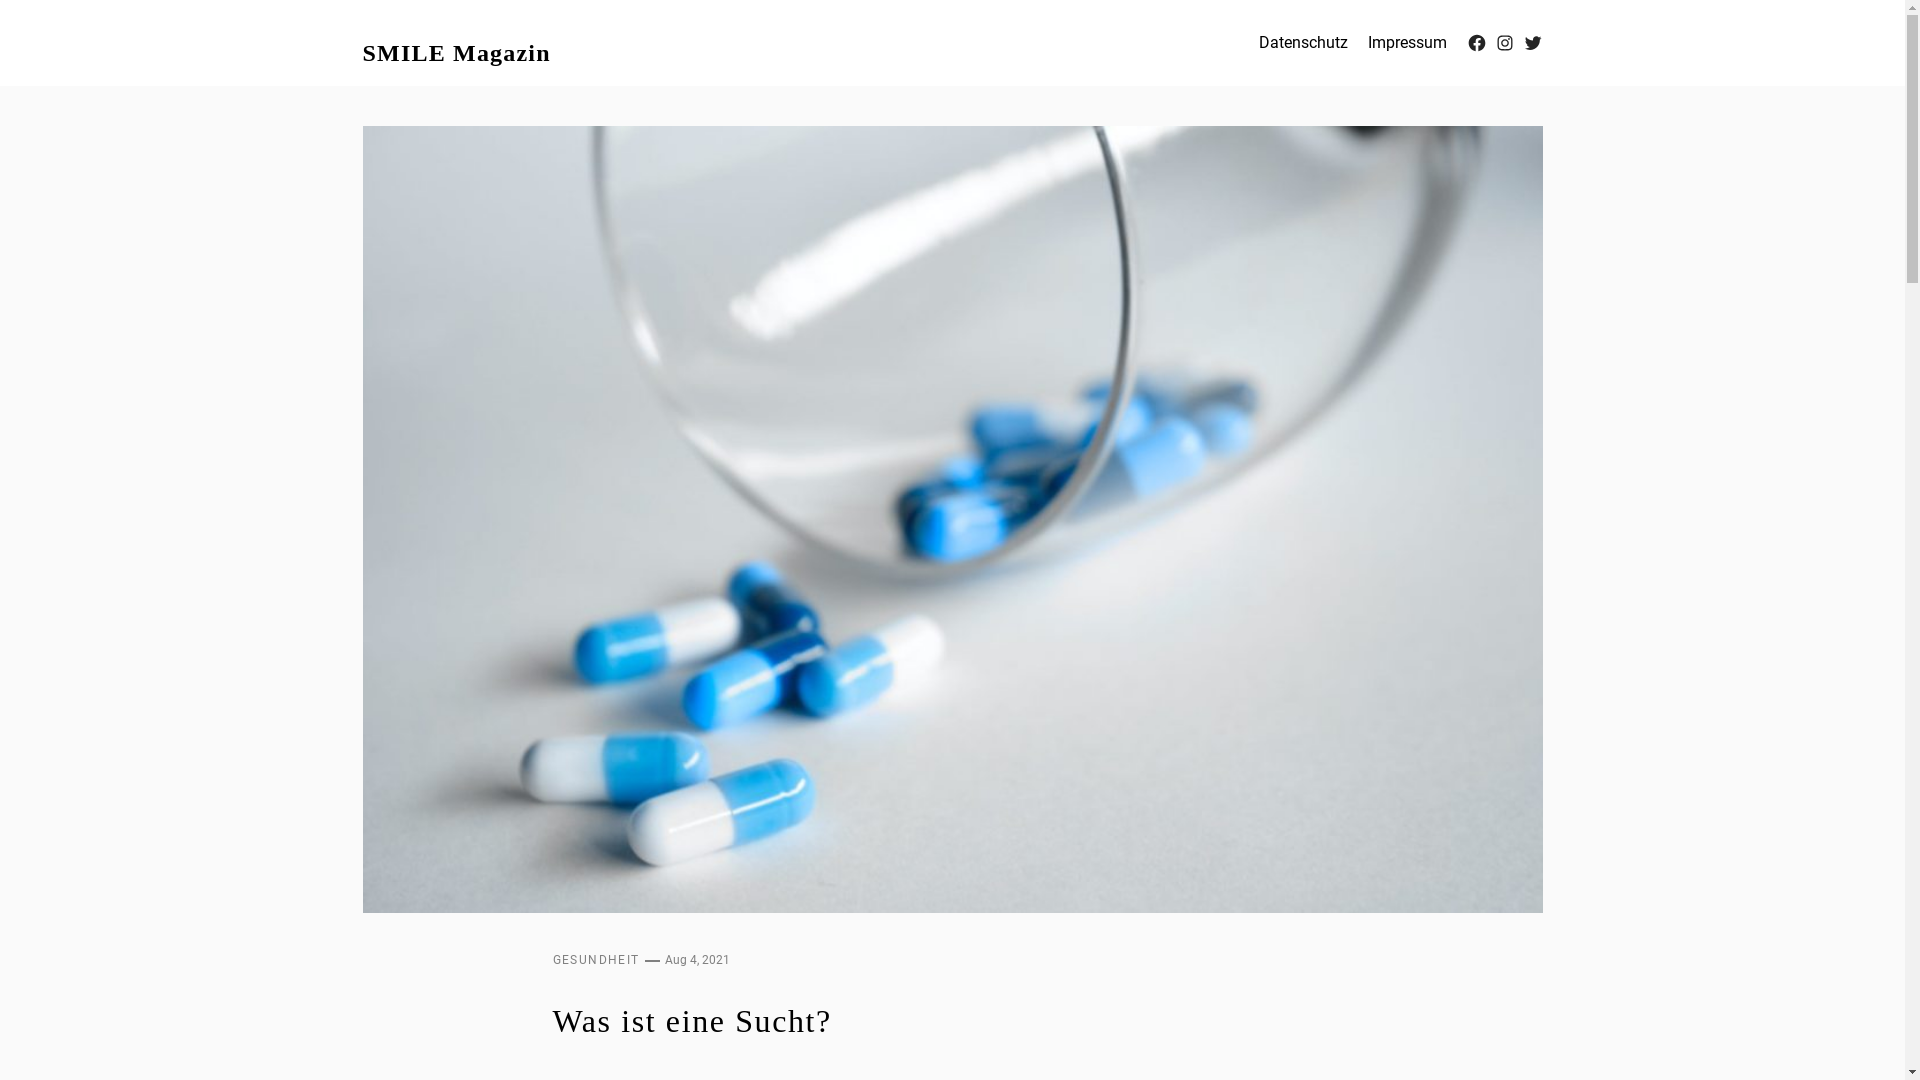 The width and height of the screenshot is (1920, 1080). Describe the element at coordinates (1532, 43) in the screenshot. I see `Twitter` at that location.